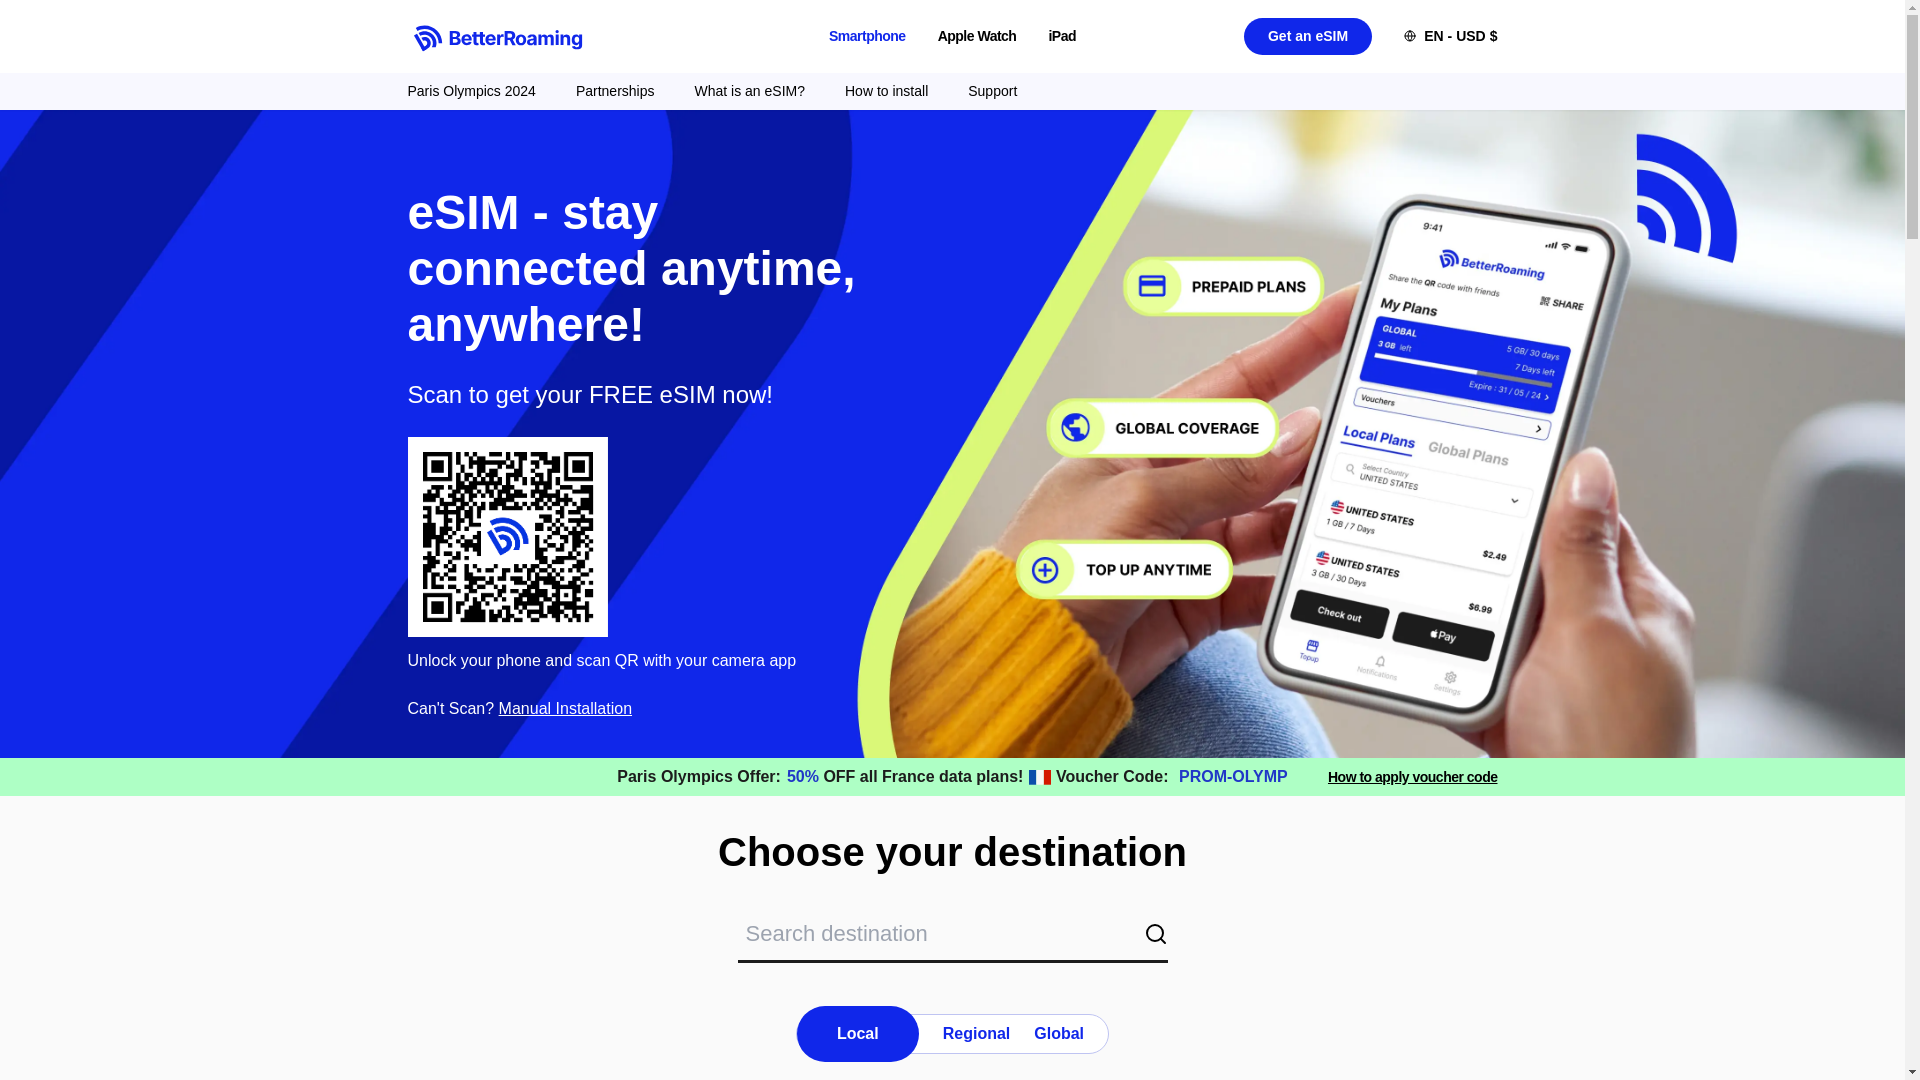 The width and height of the screenshot is (1920, 1080). What do you see at coordinates (952, 1034) in the screenshot?
I see `Smartphone` at bounding box center [952, 1034].